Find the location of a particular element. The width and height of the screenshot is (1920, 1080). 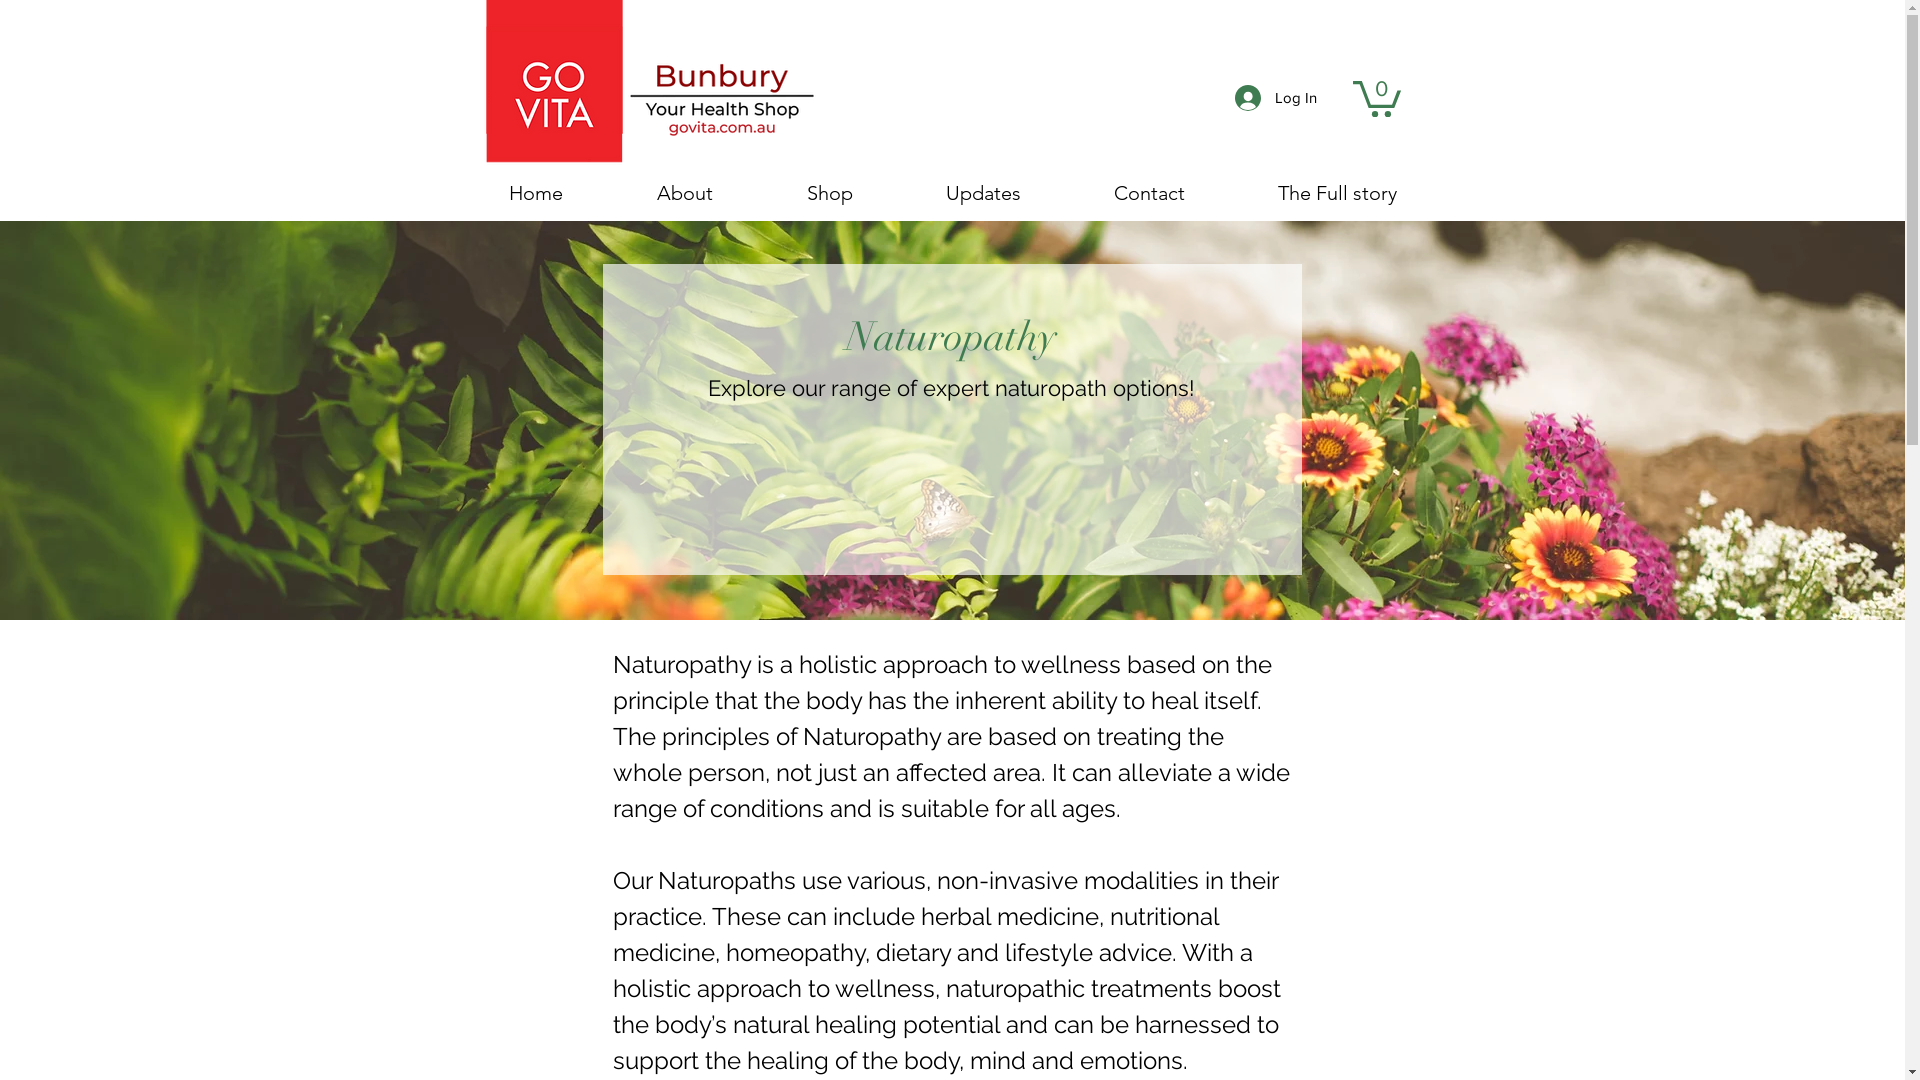

Updates is located at coordinates (982, 193).